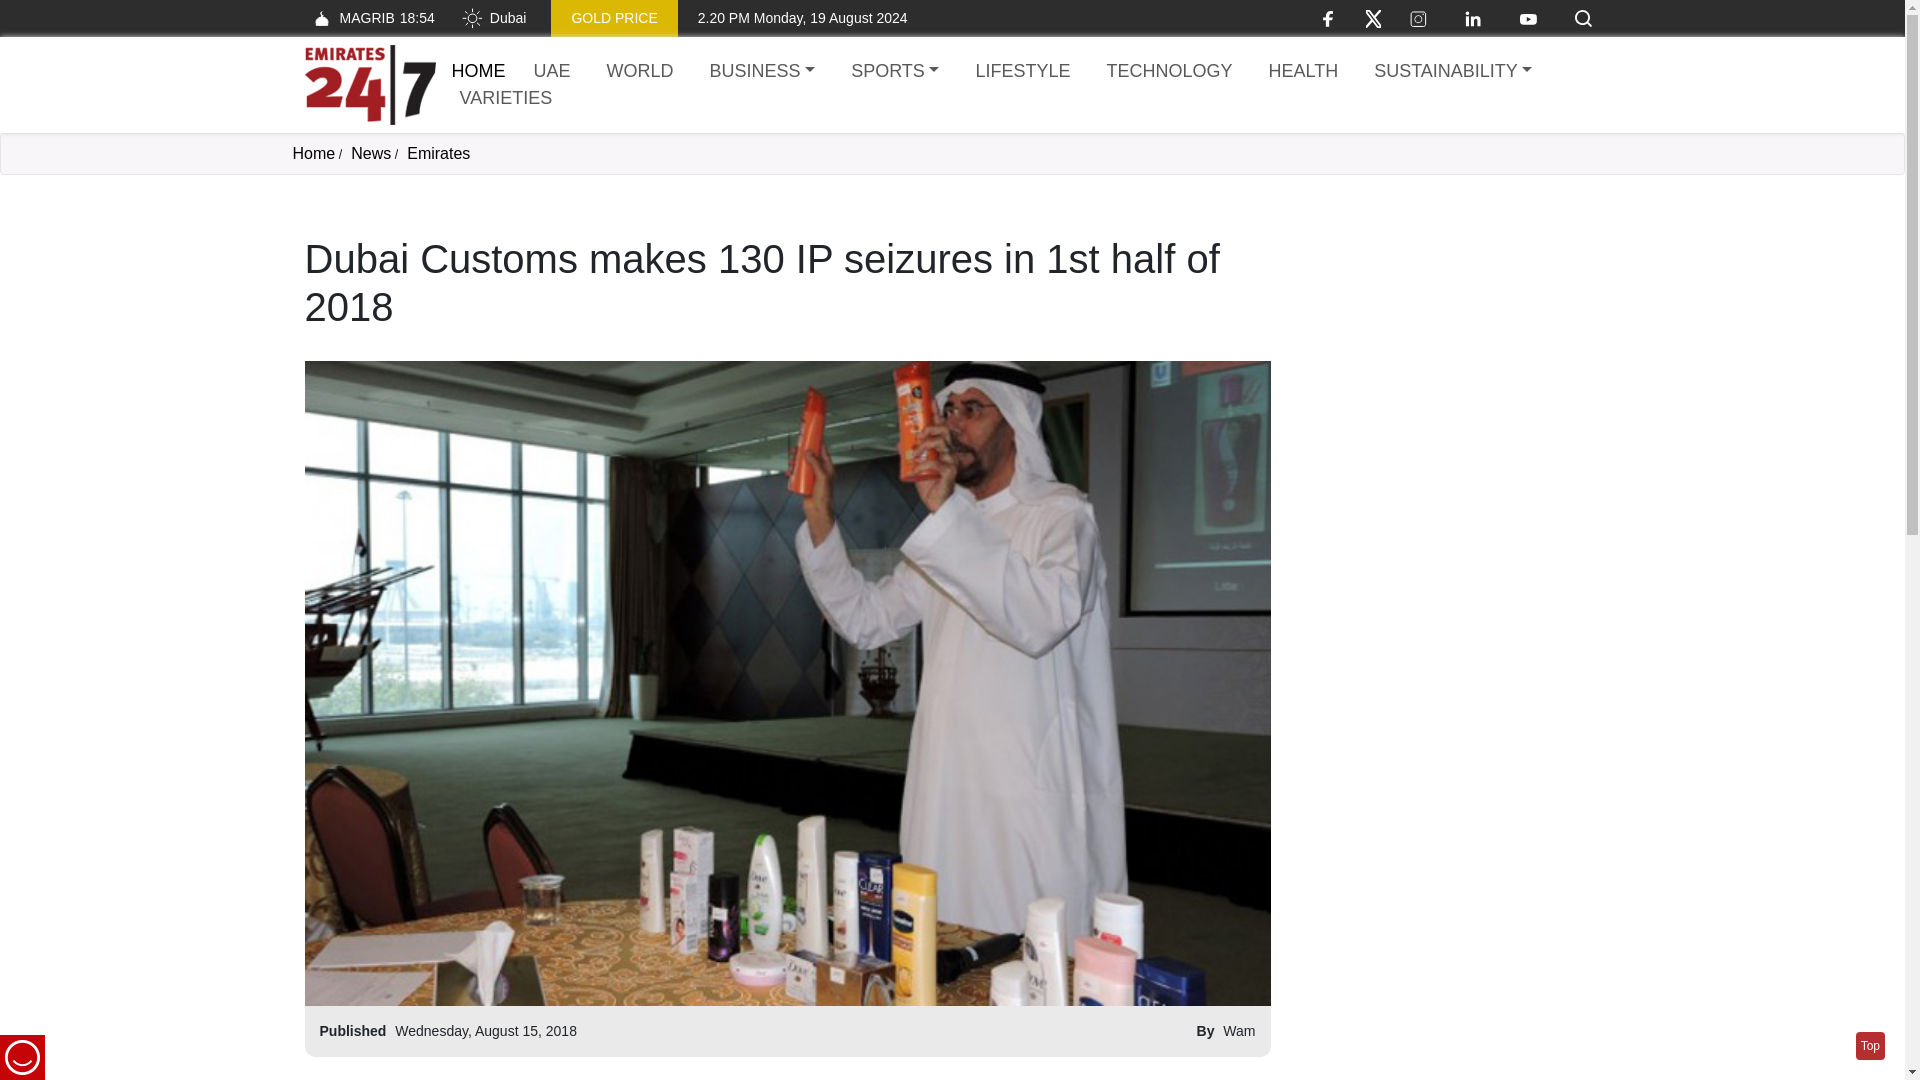  Describe the element at coordinates (312, 153) in the screenshot. I see `Home` at that location.